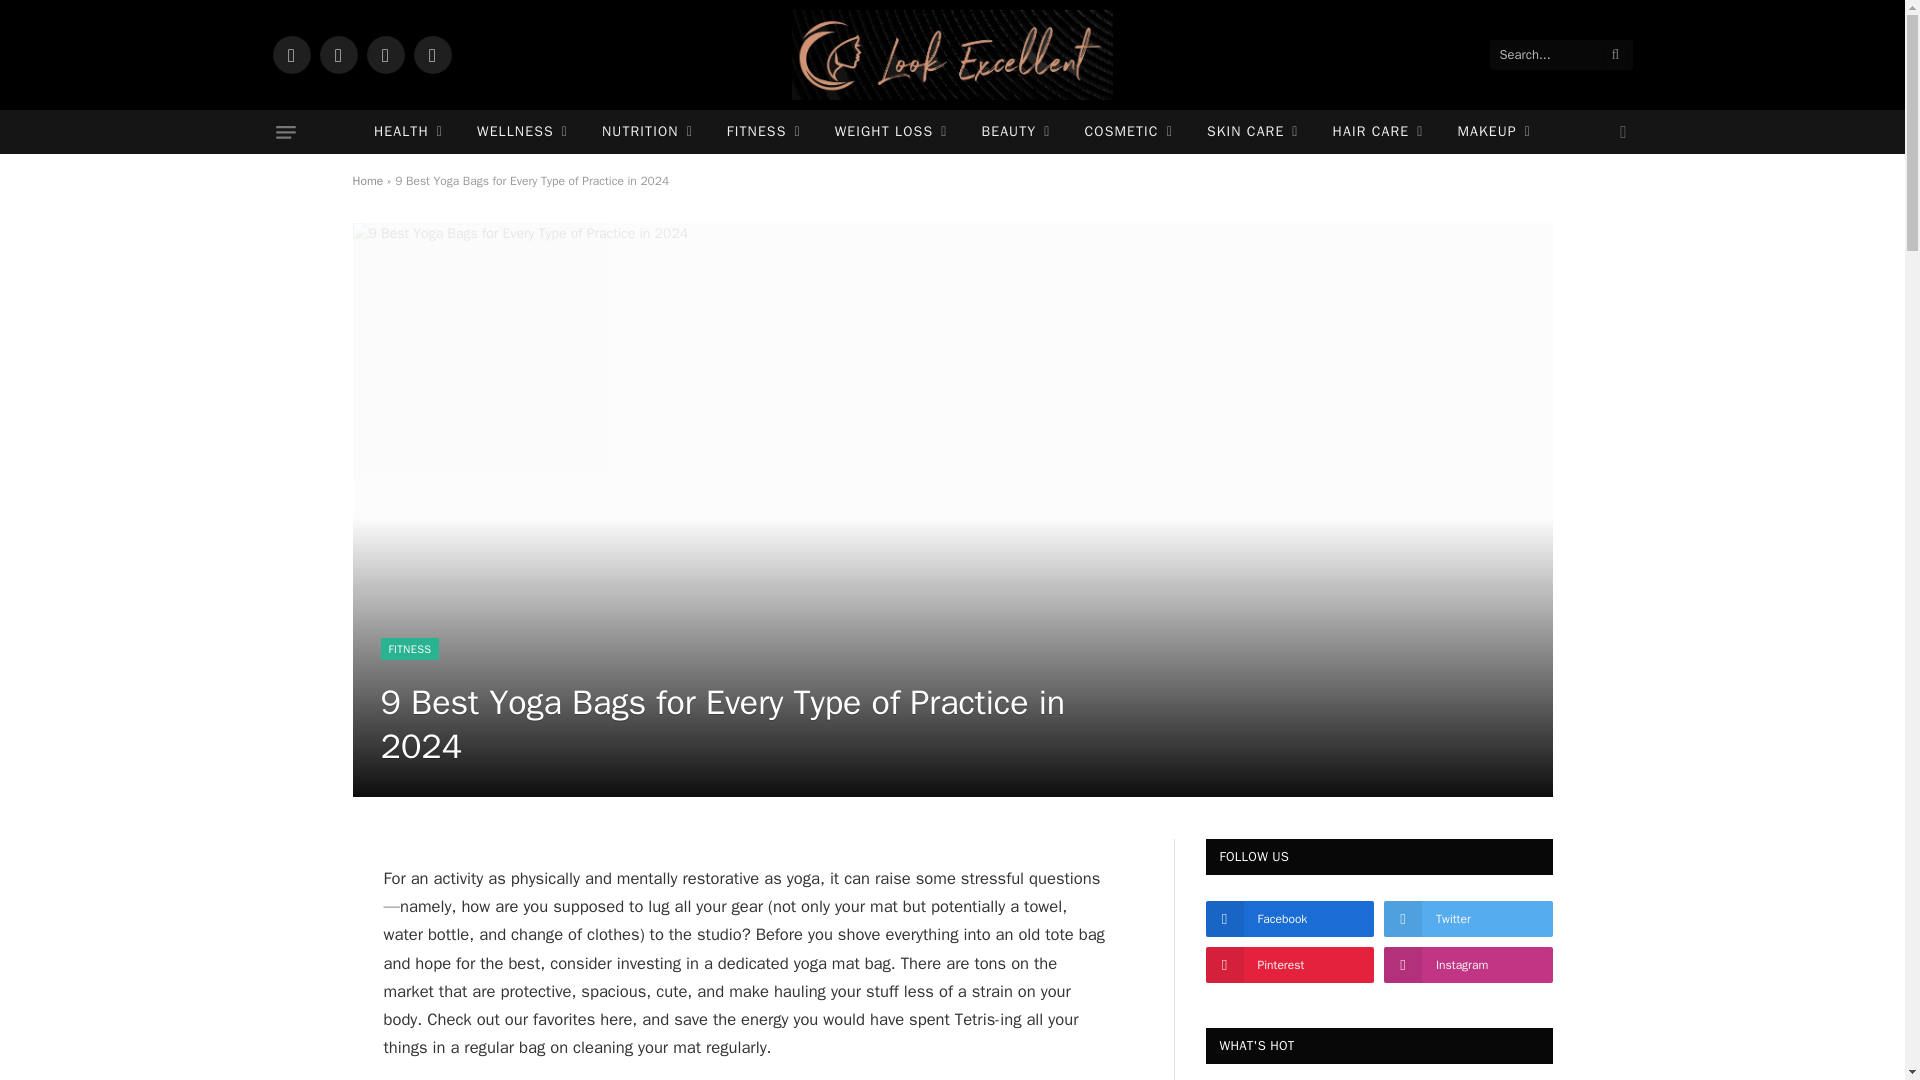  I want to click on Instagram, so click(384, 54).